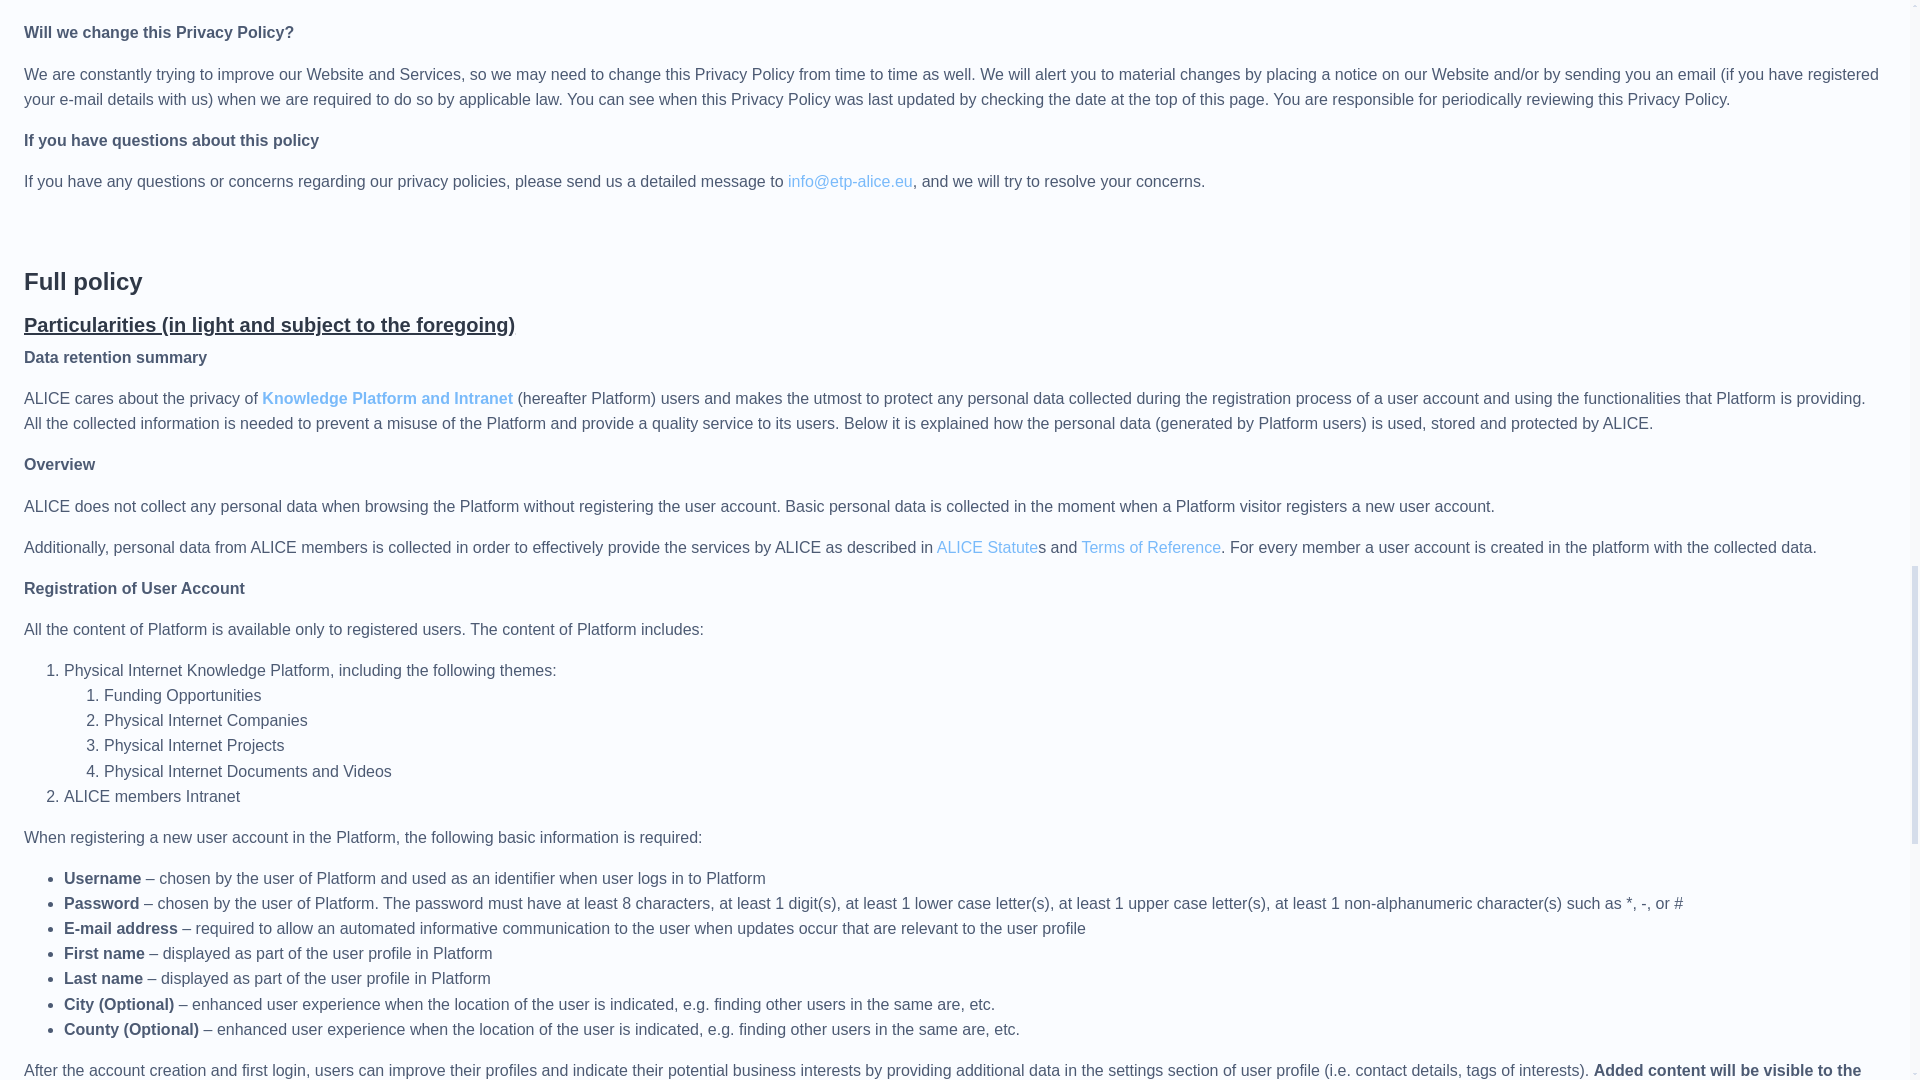 The image size is (1920, 1080). What do you see at coordinates (386, 398) in the screenshot?
I see `Knowledge Platform and Intranet` at bounding box center [386, 398].